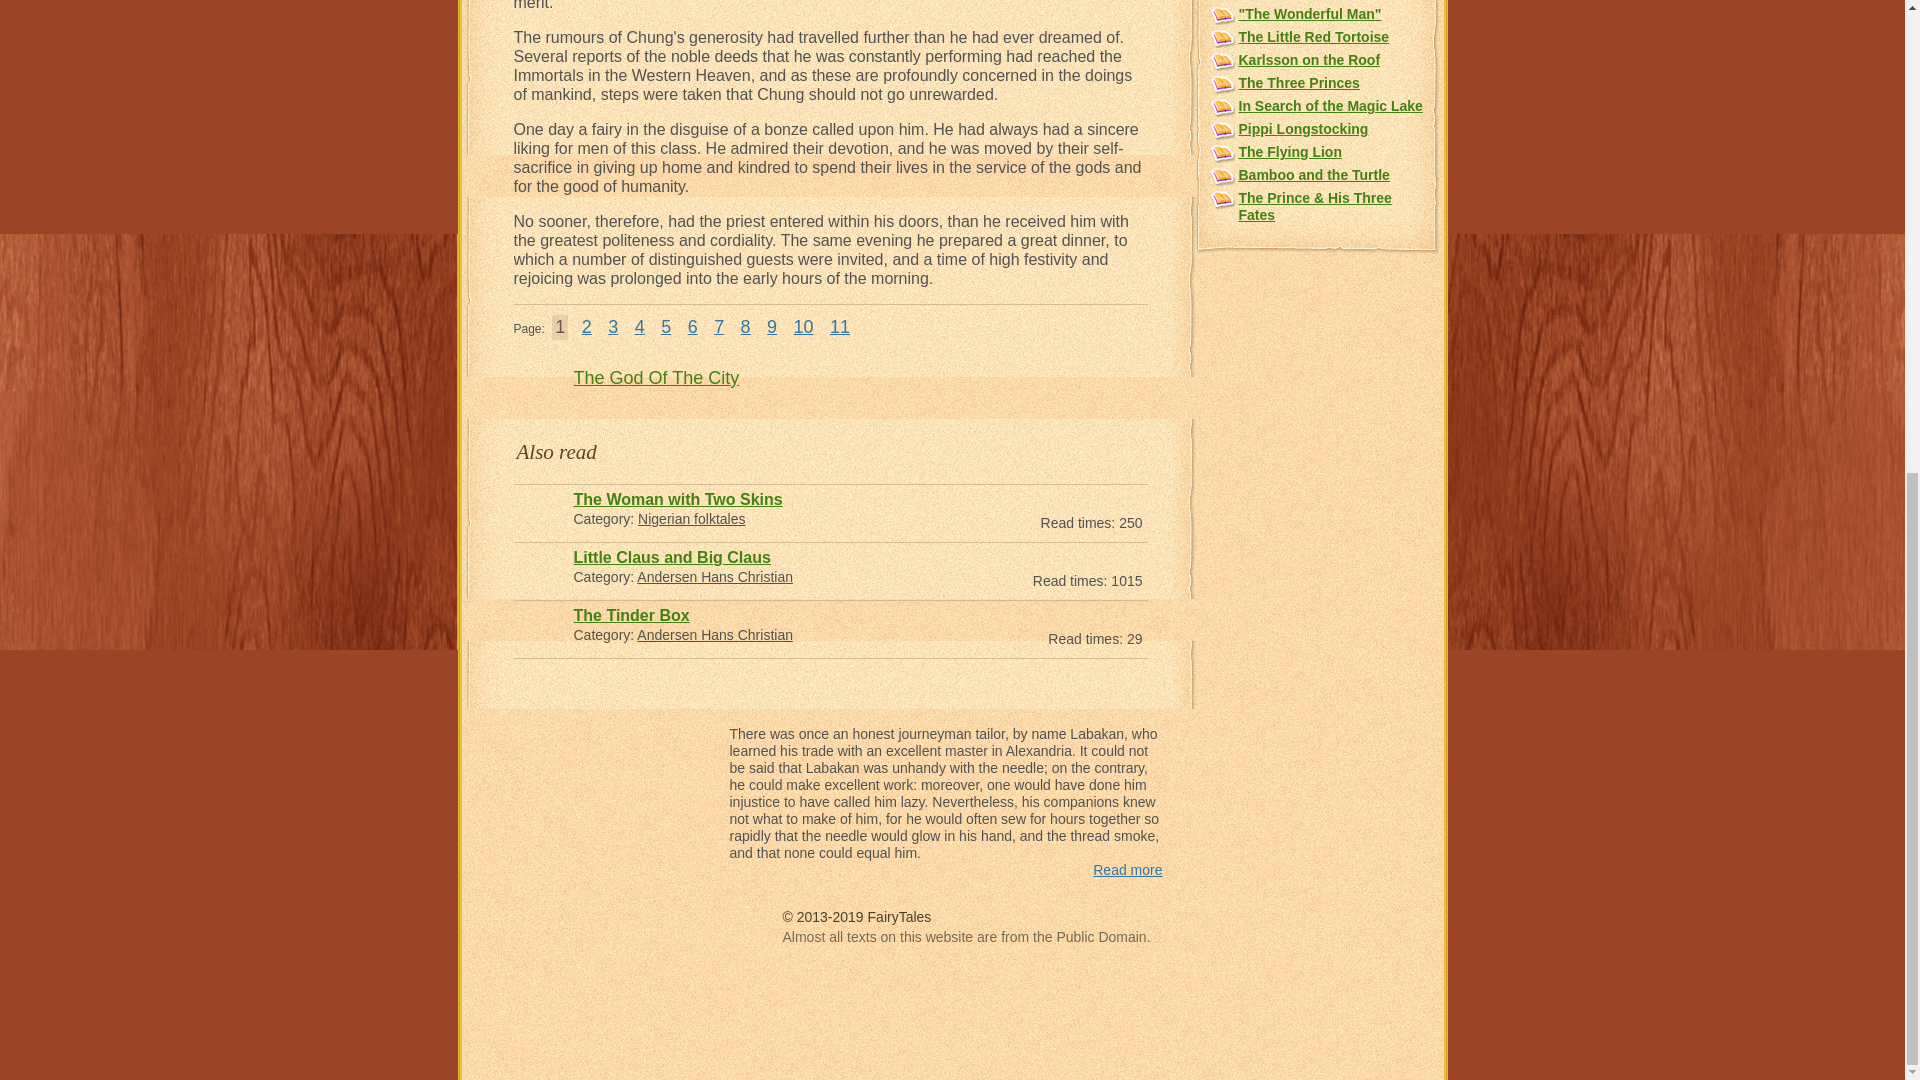 Image resolution: width=1920 pixels, height=1080 pixels. What do you see at coordinates (1302, 128) in the screenshot?
I see `Pippi Longstocking` at bounding box center [1302, 128].